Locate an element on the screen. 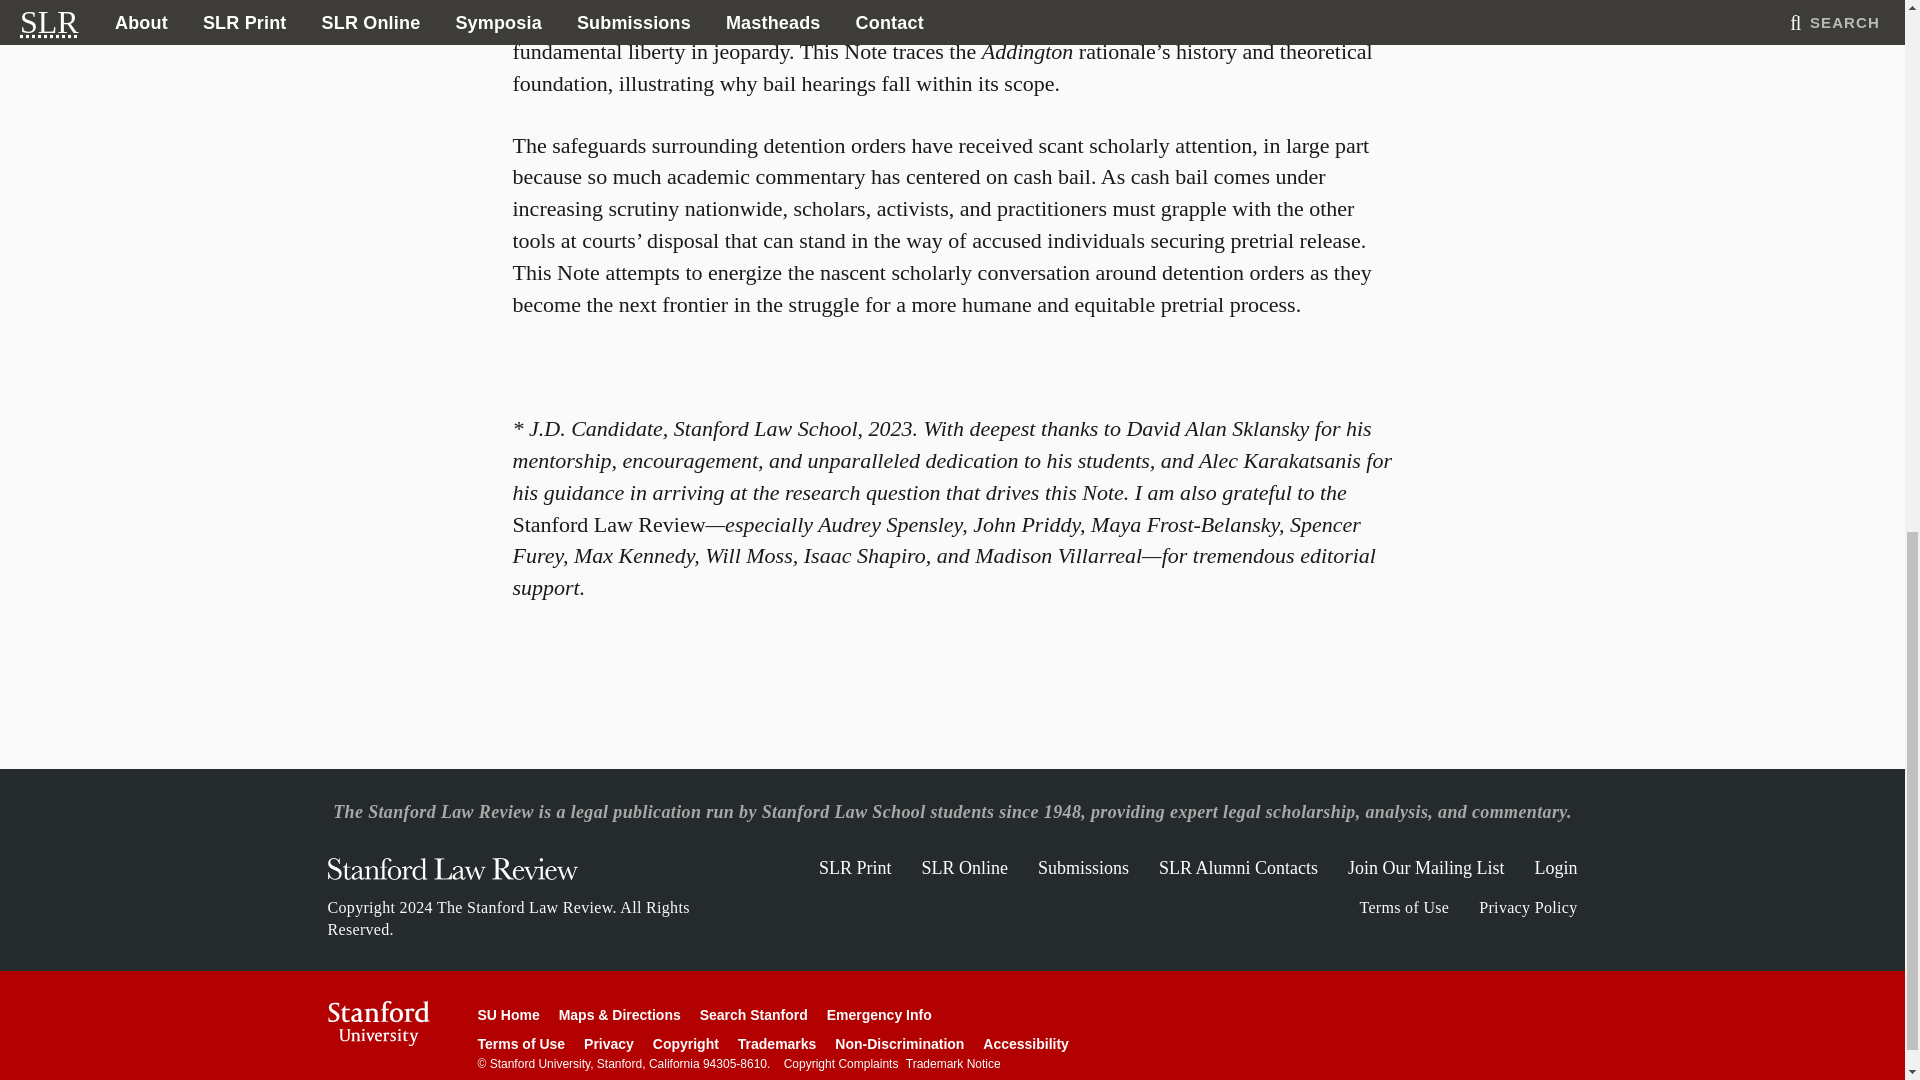 The height and width of the screenshot is (1080, 1920). Login is located at coordinates (1555, 868).